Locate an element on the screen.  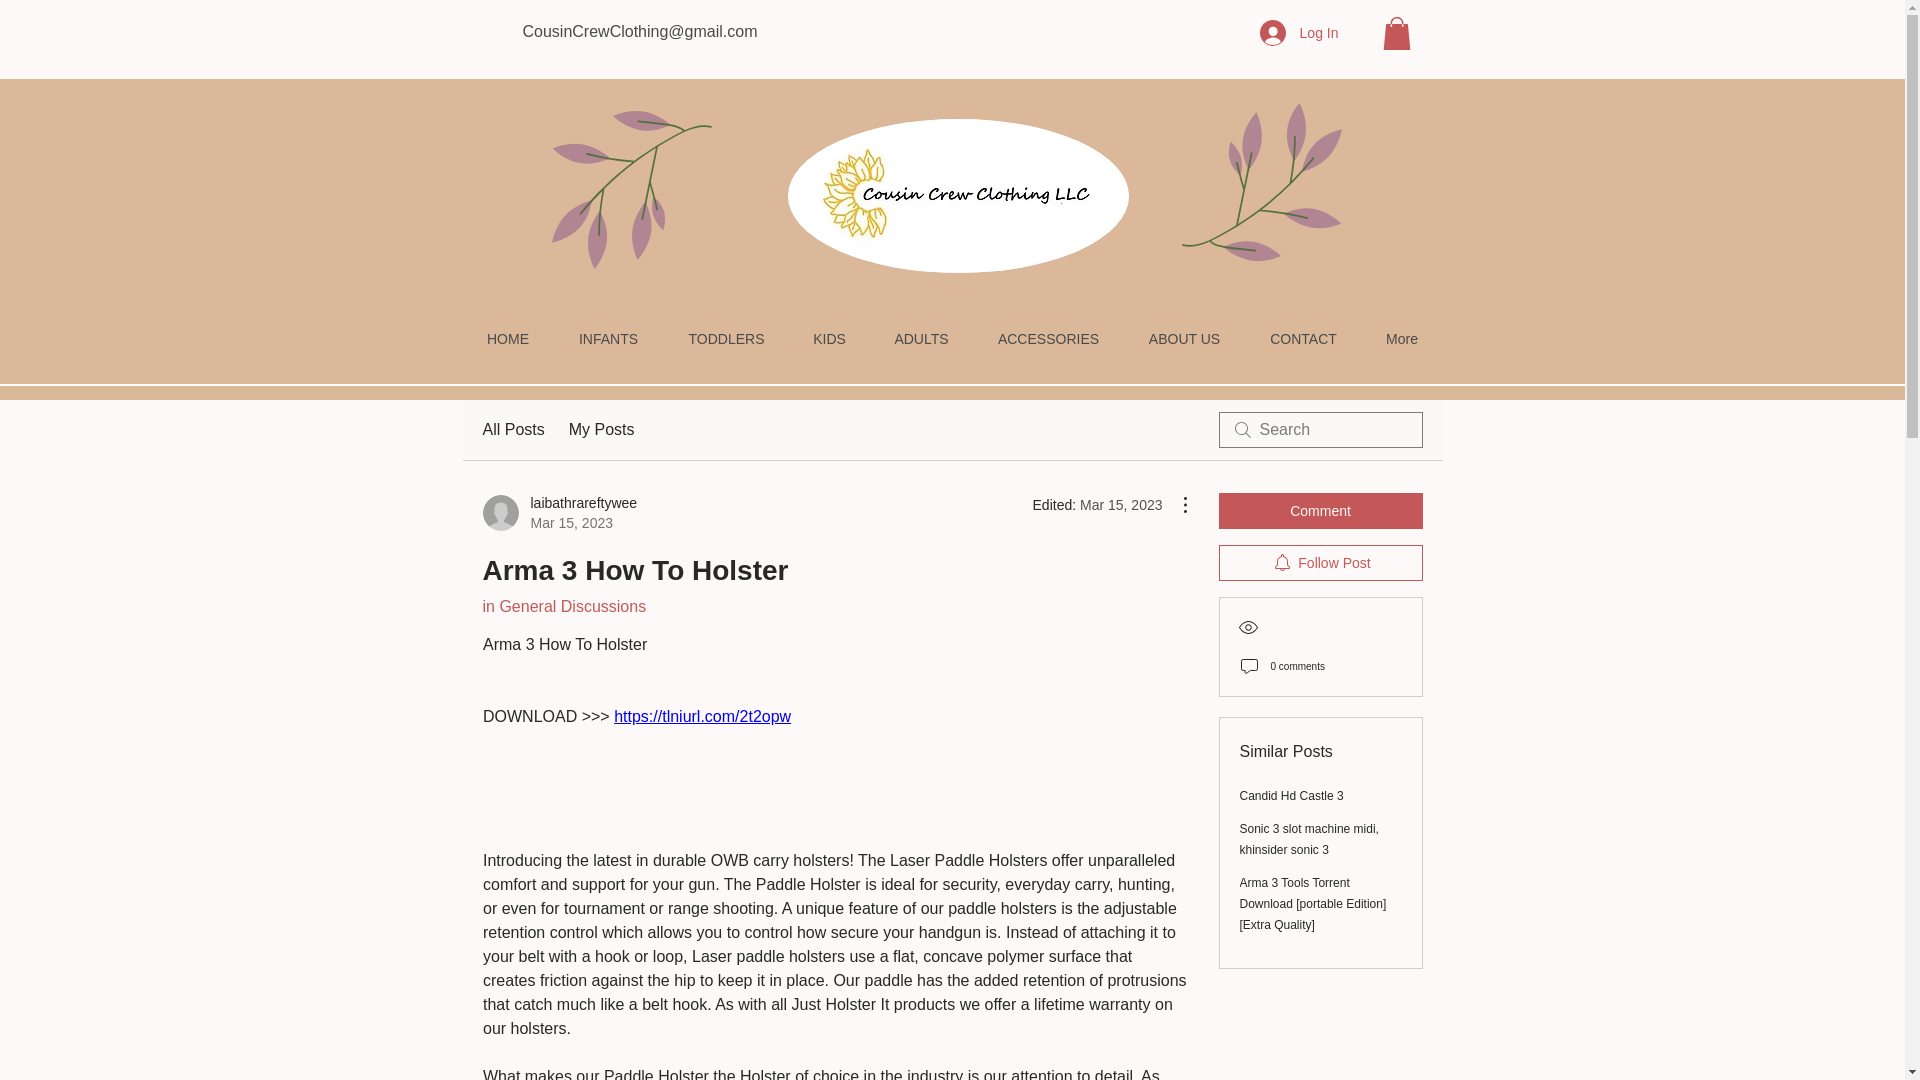
Log In is located at coordinates (1300, 32).